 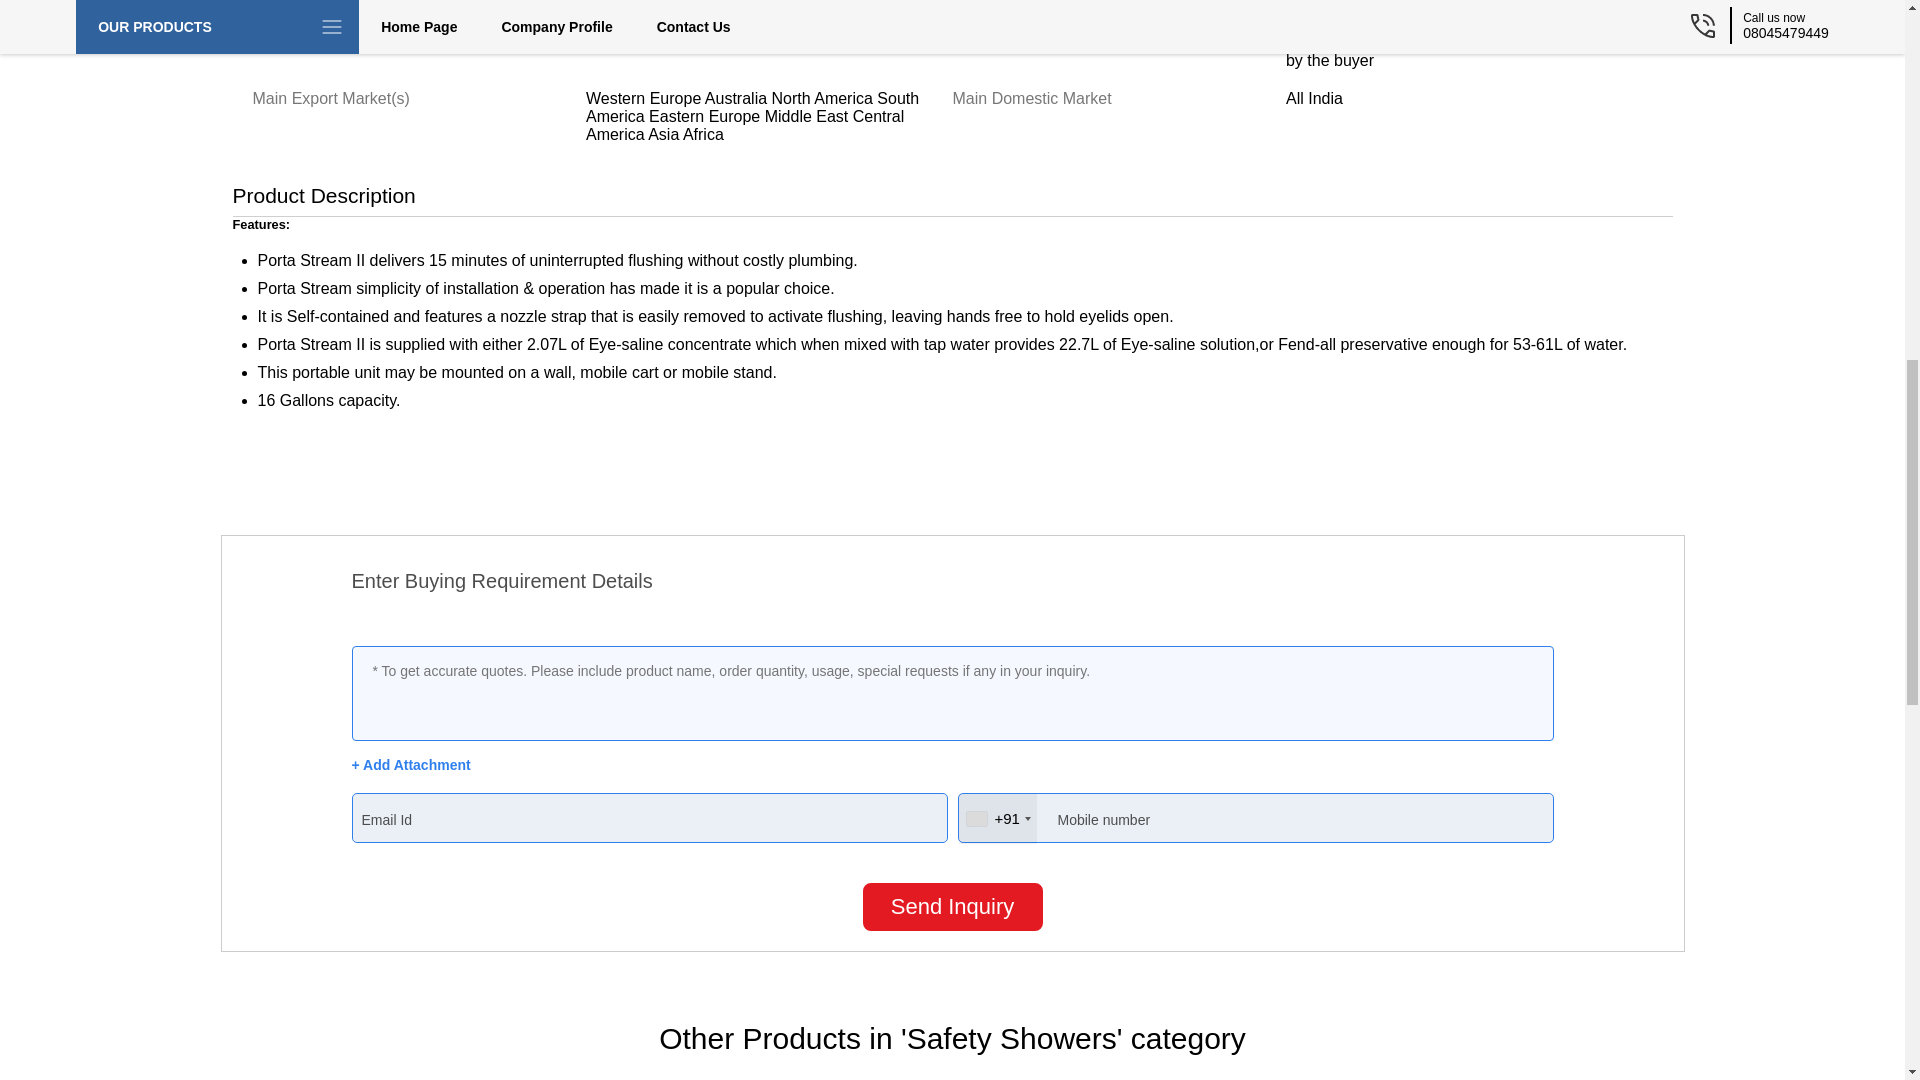 What do you see at coordinates (952, 906) in the screenshot?
I see `Send Inquiry` at bounding box center [952, 906].